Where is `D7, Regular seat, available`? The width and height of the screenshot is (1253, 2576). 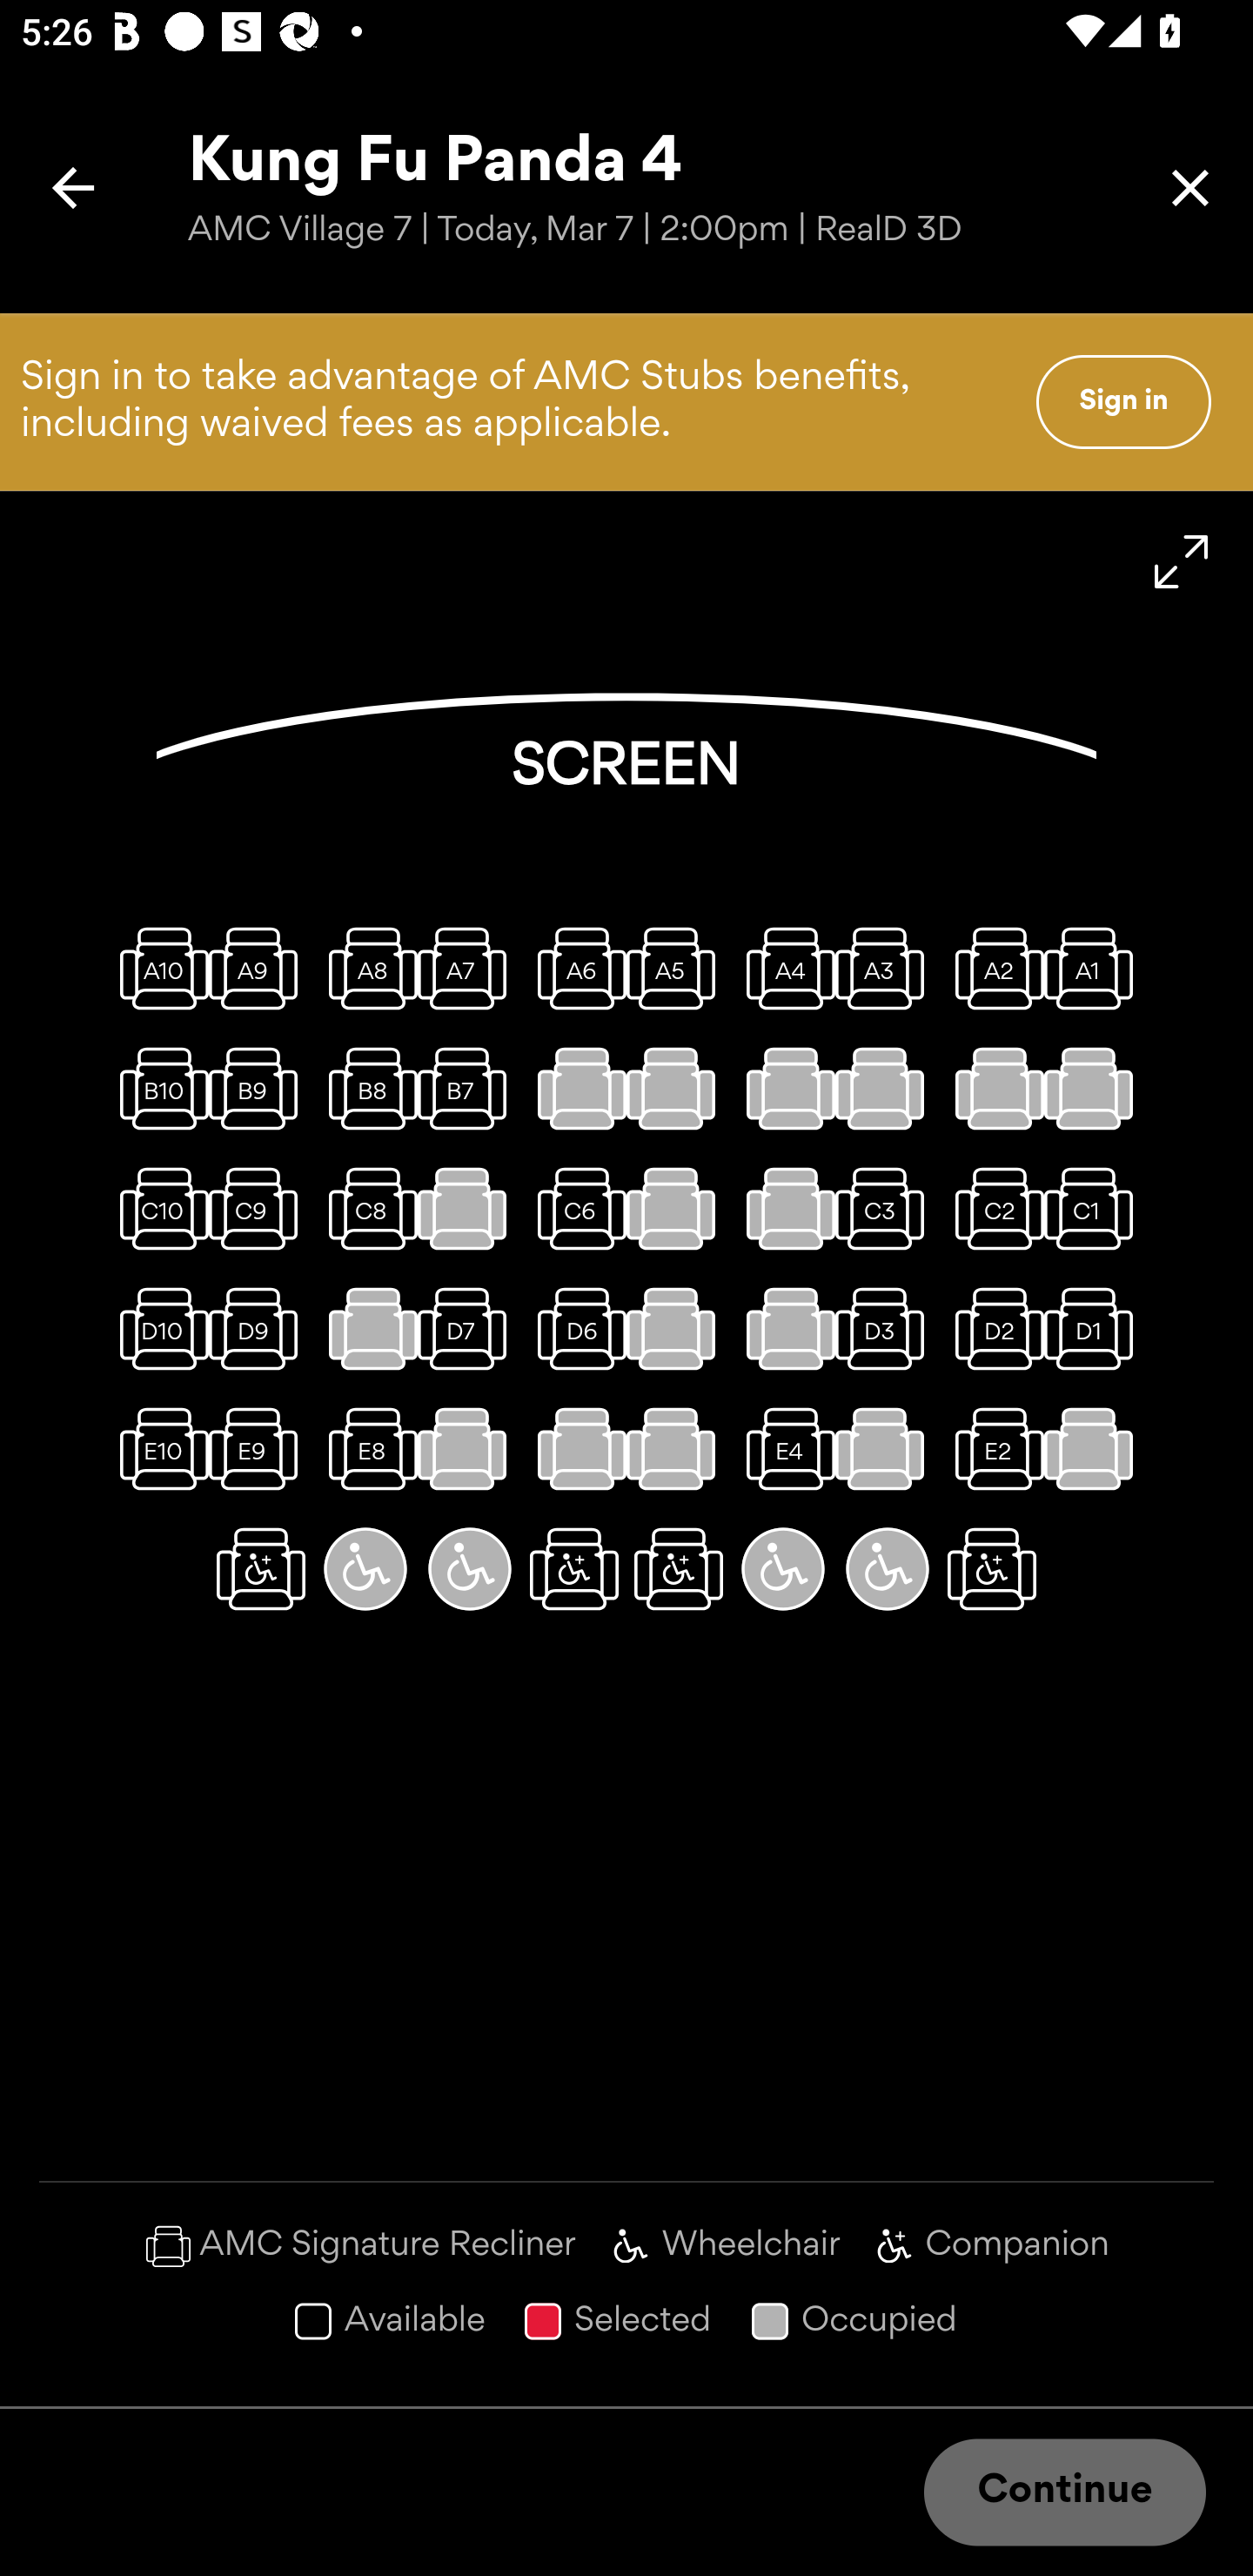
D7, Regular seat, available is located at coordinates (470, 1329).